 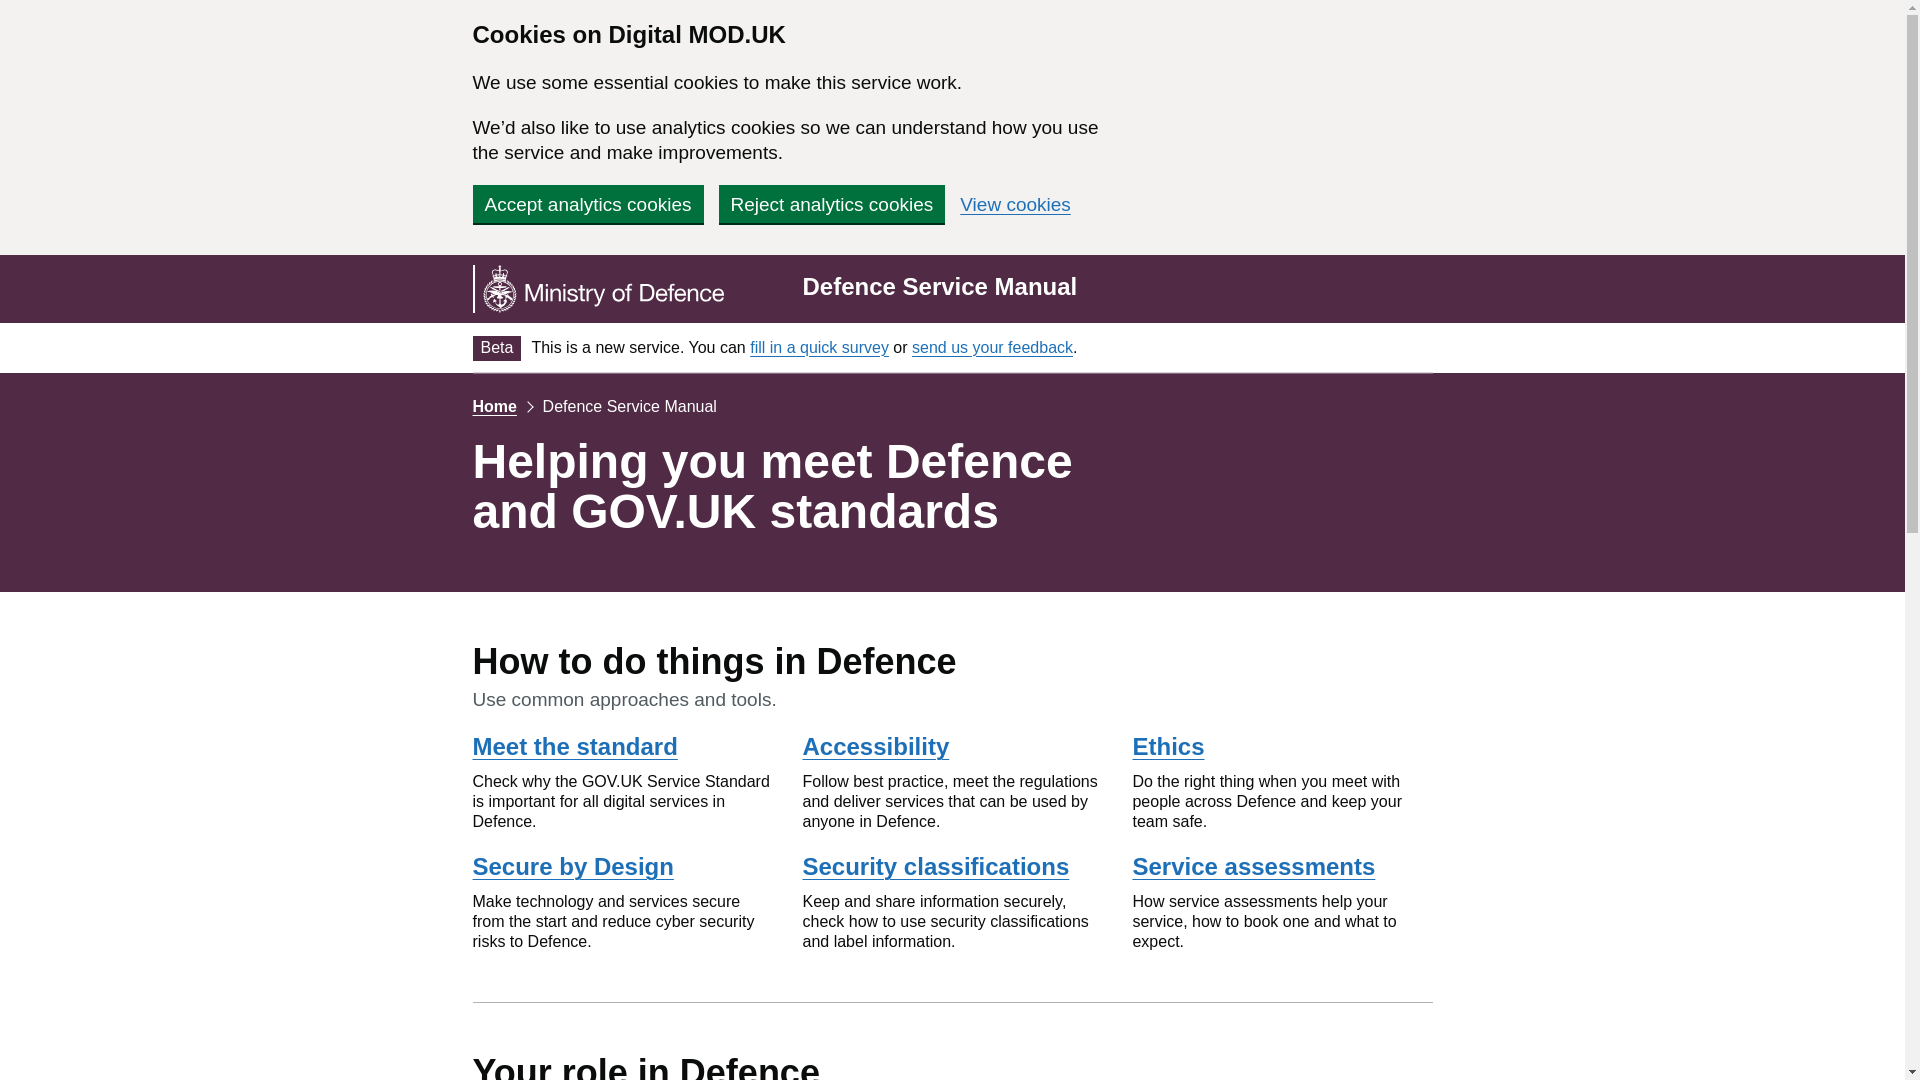 I want to click on Accept analytics cookies, so click(x=587, y=203).